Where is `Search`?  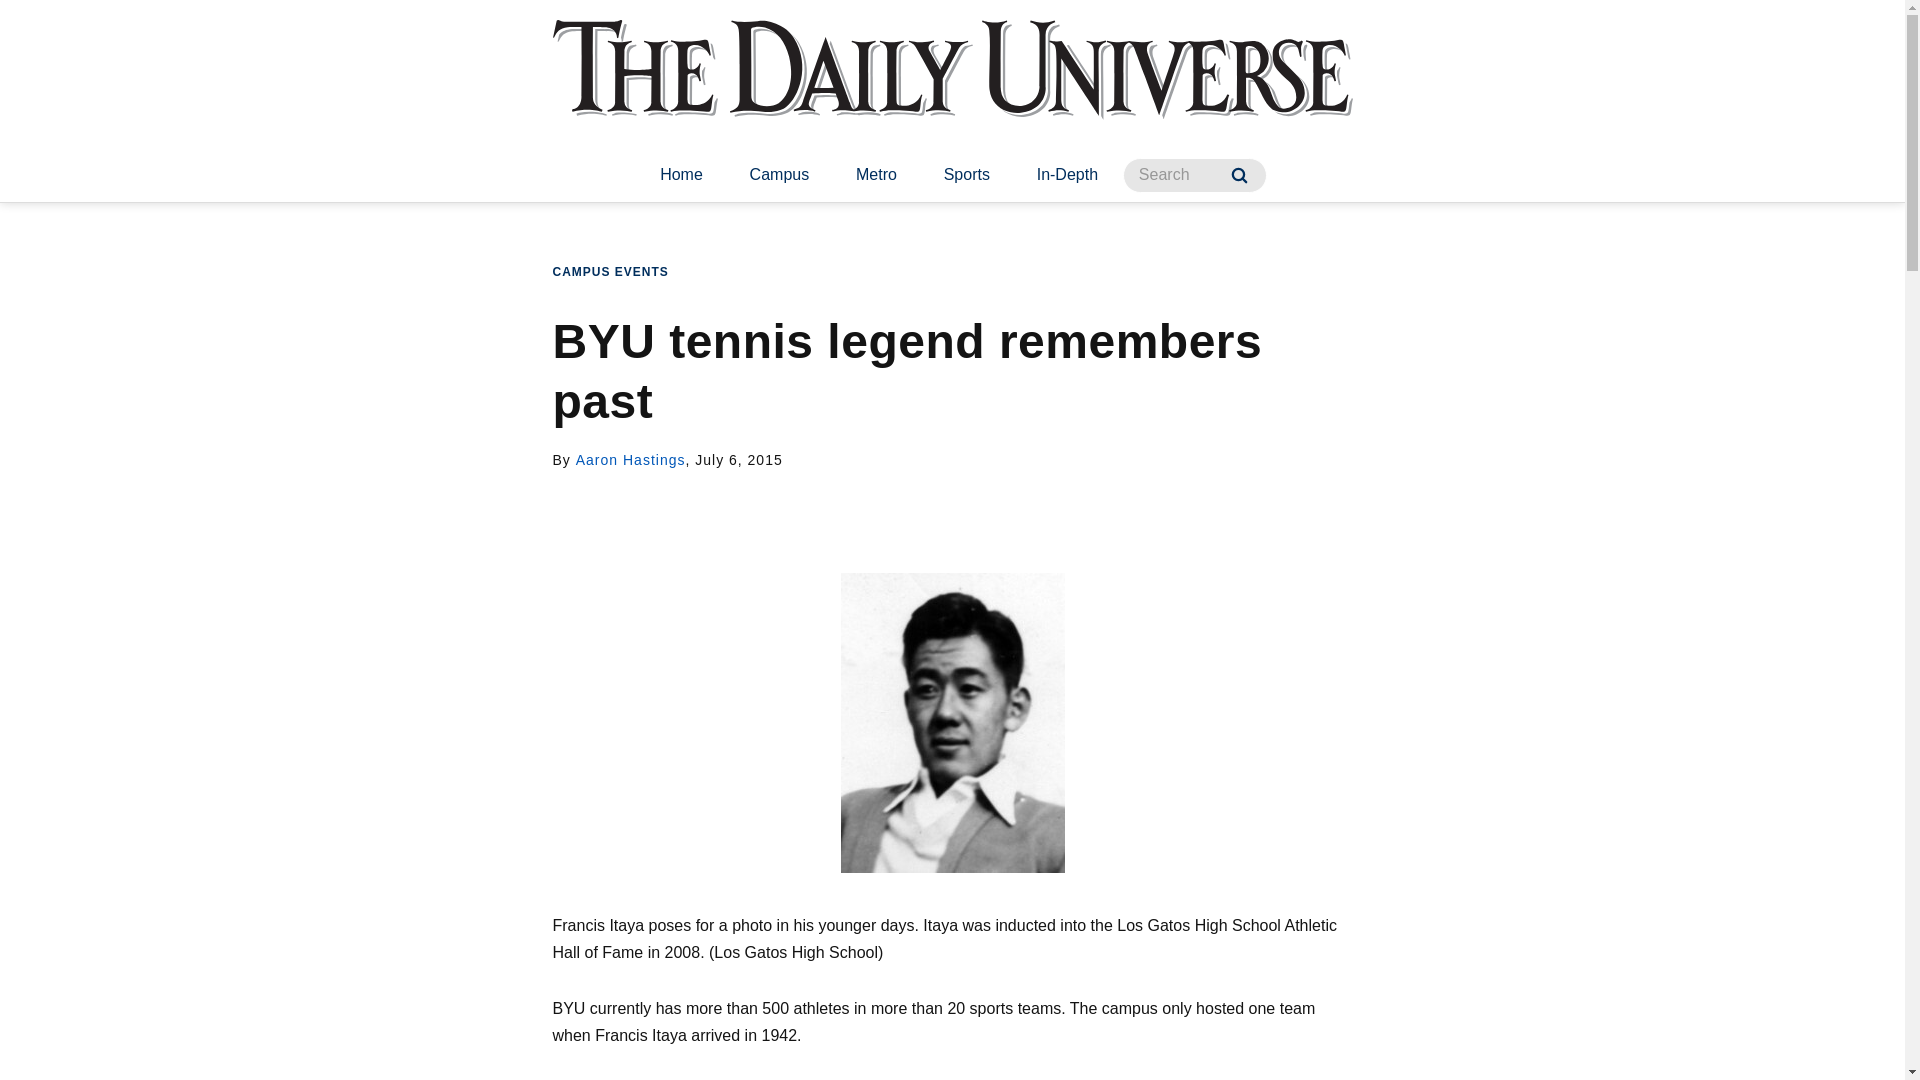
Search is located at coordinates (1239, 175).